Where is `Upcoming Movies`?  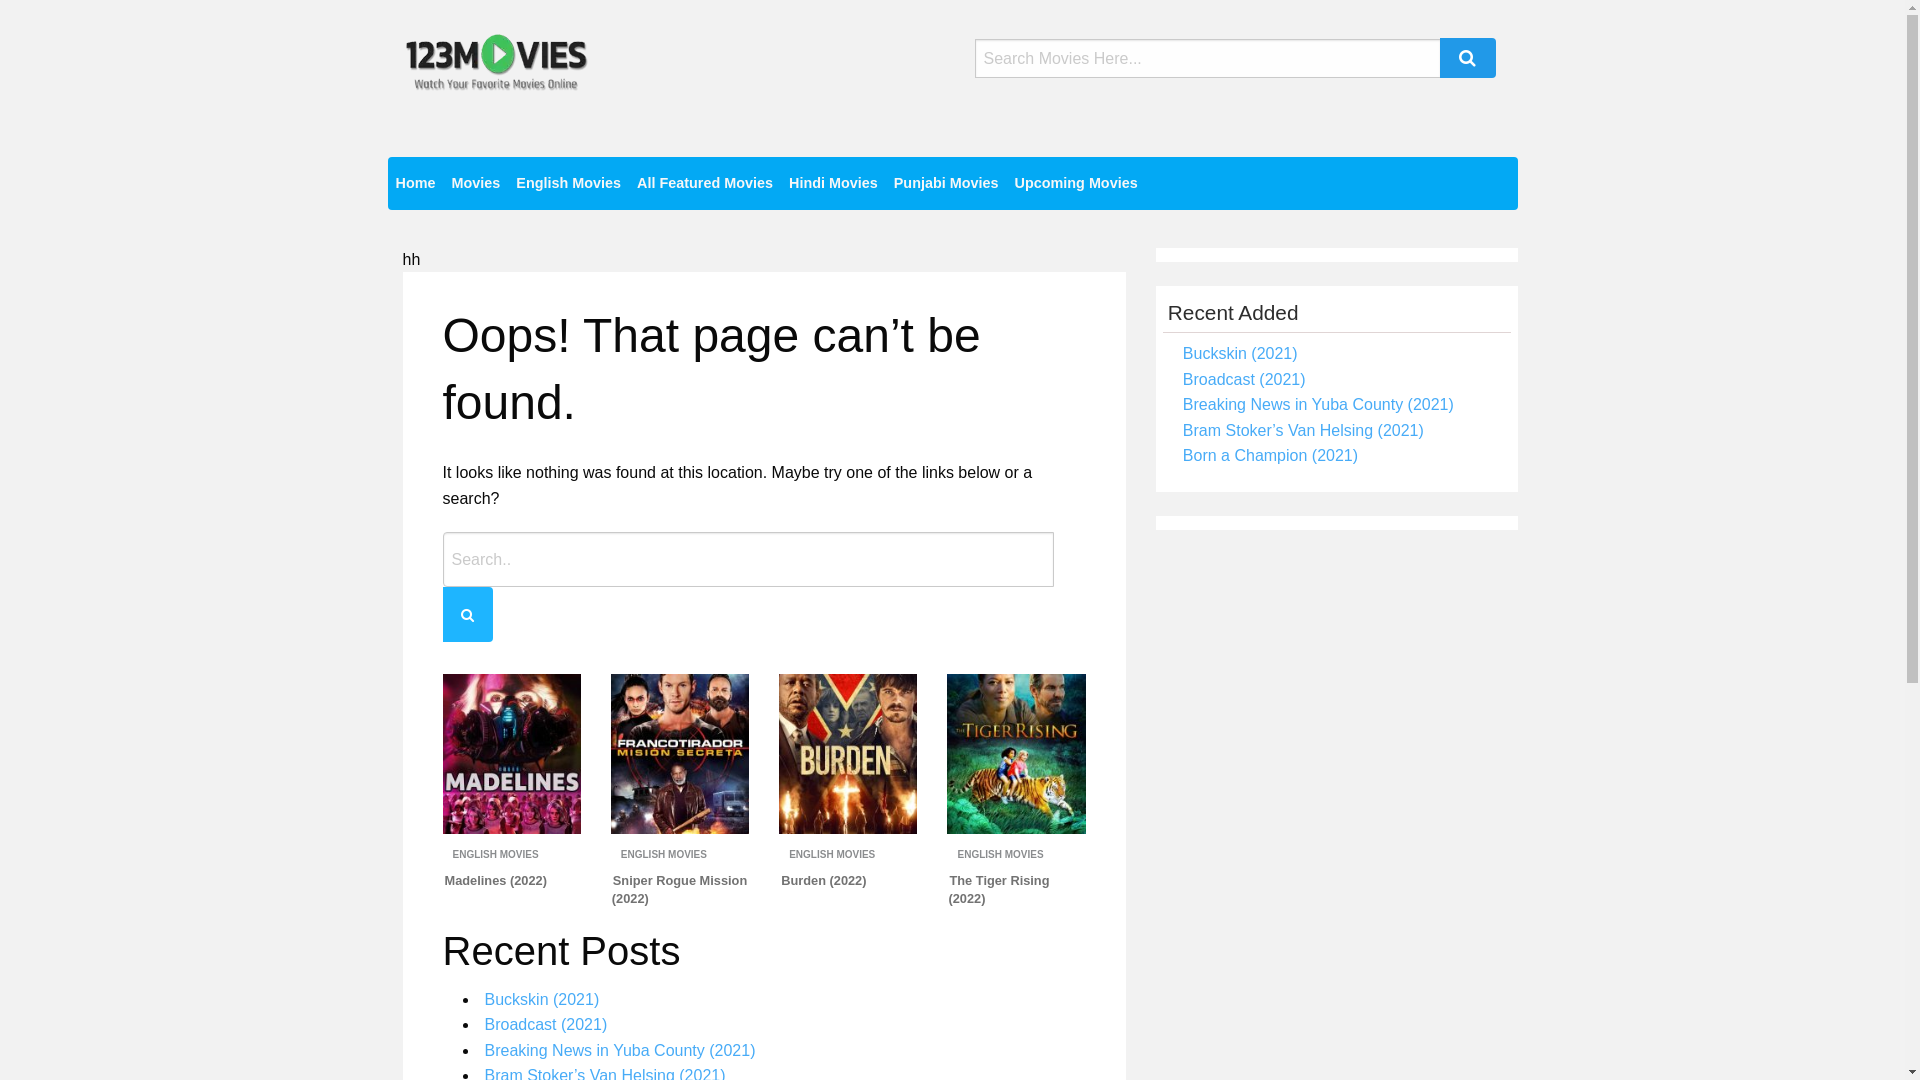 Upcoming Movies is located at coordinates (1076, 184).